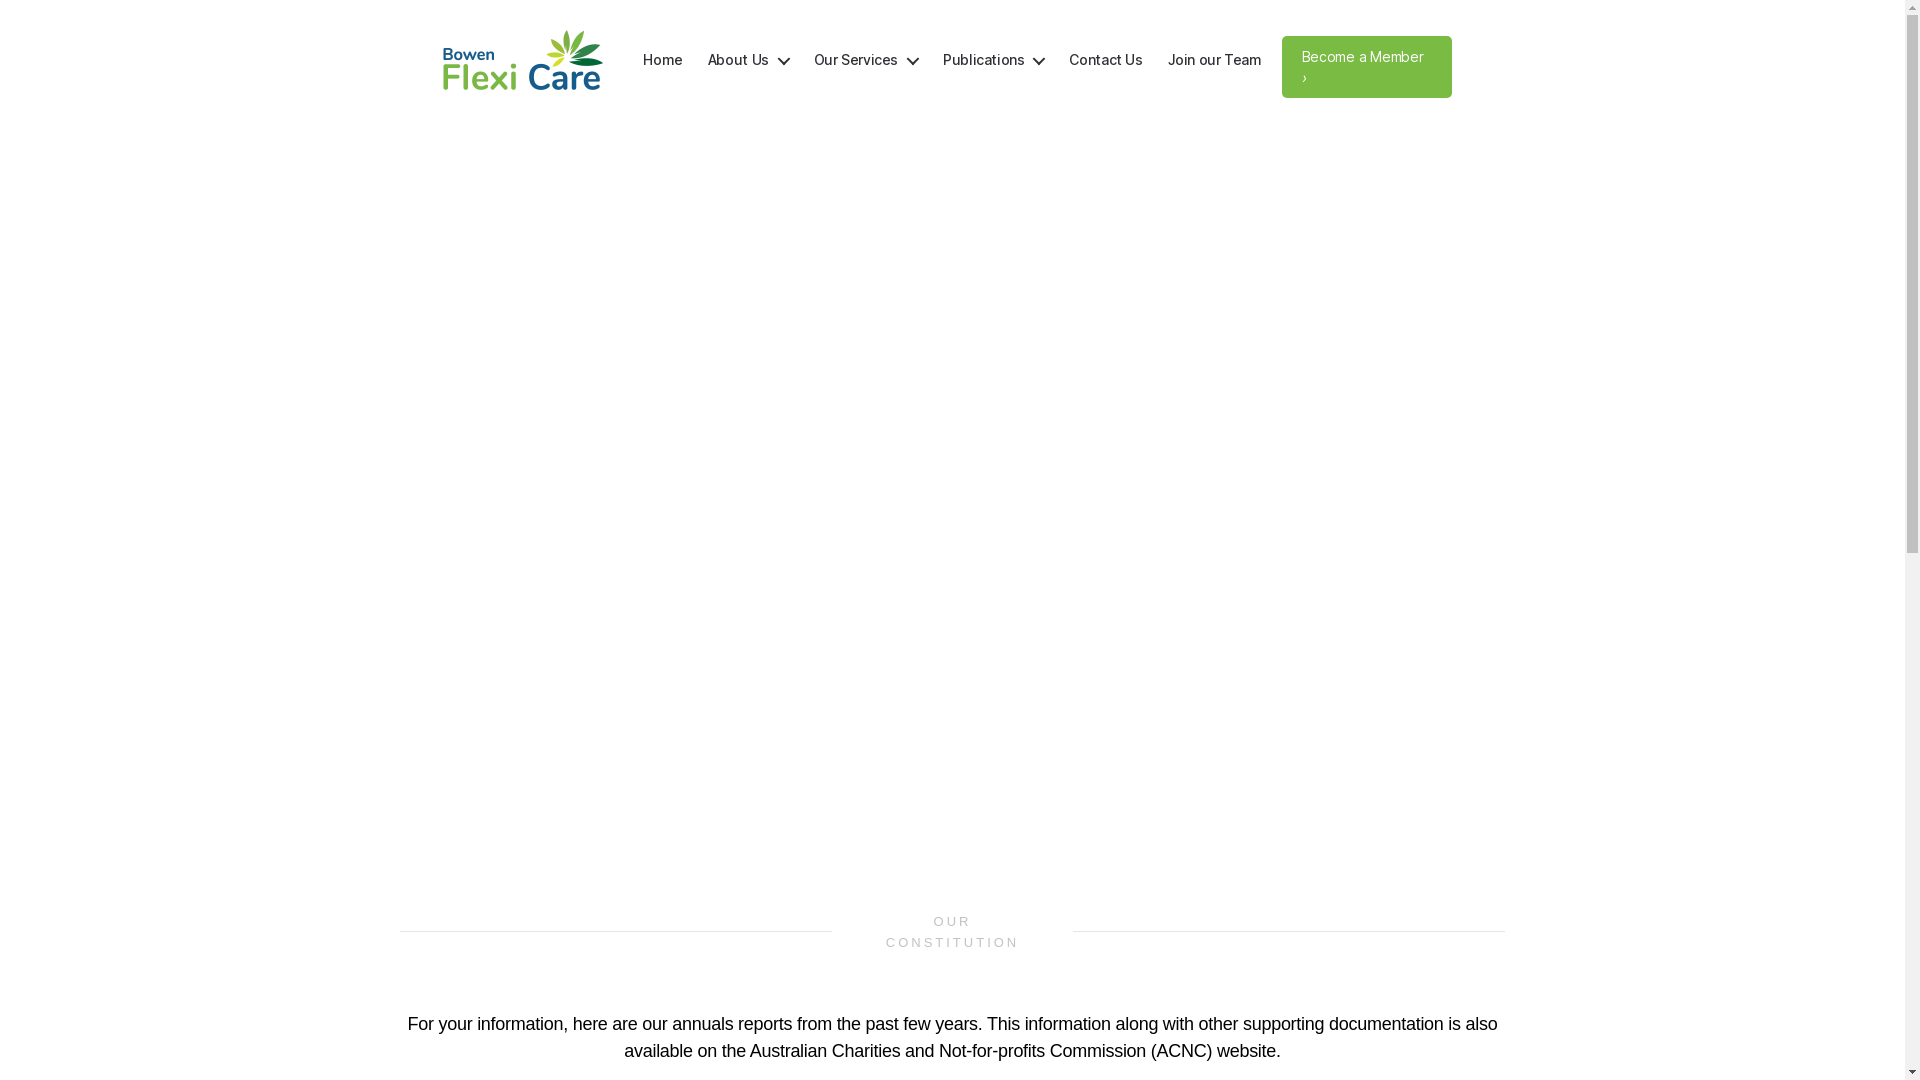 The width and height of the screenshot is (1920, 1080). Describe the element at coordinates (994, 60) in the screenshot. I see `Publications` at that location.